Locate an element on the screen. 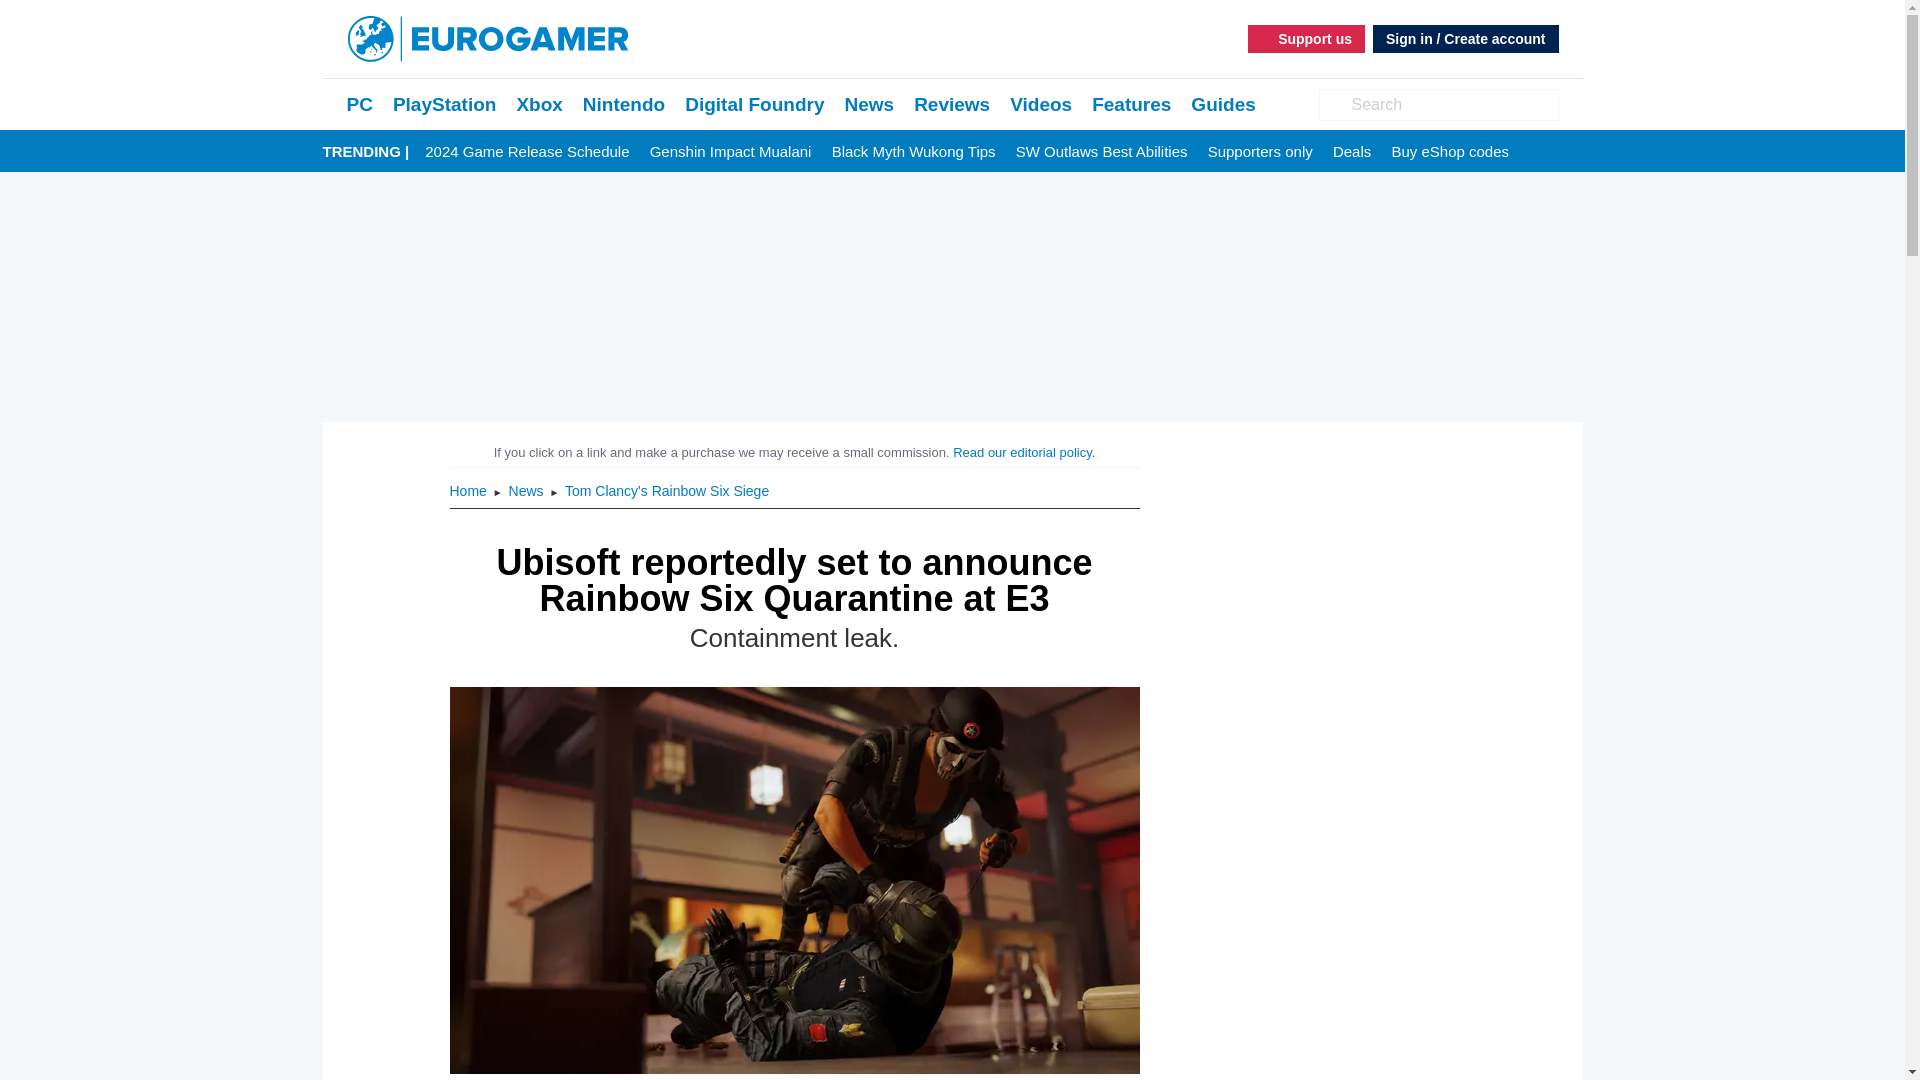 This screenshot has width=1920, height=1080. Reviews is located at coordinates (952, 104).